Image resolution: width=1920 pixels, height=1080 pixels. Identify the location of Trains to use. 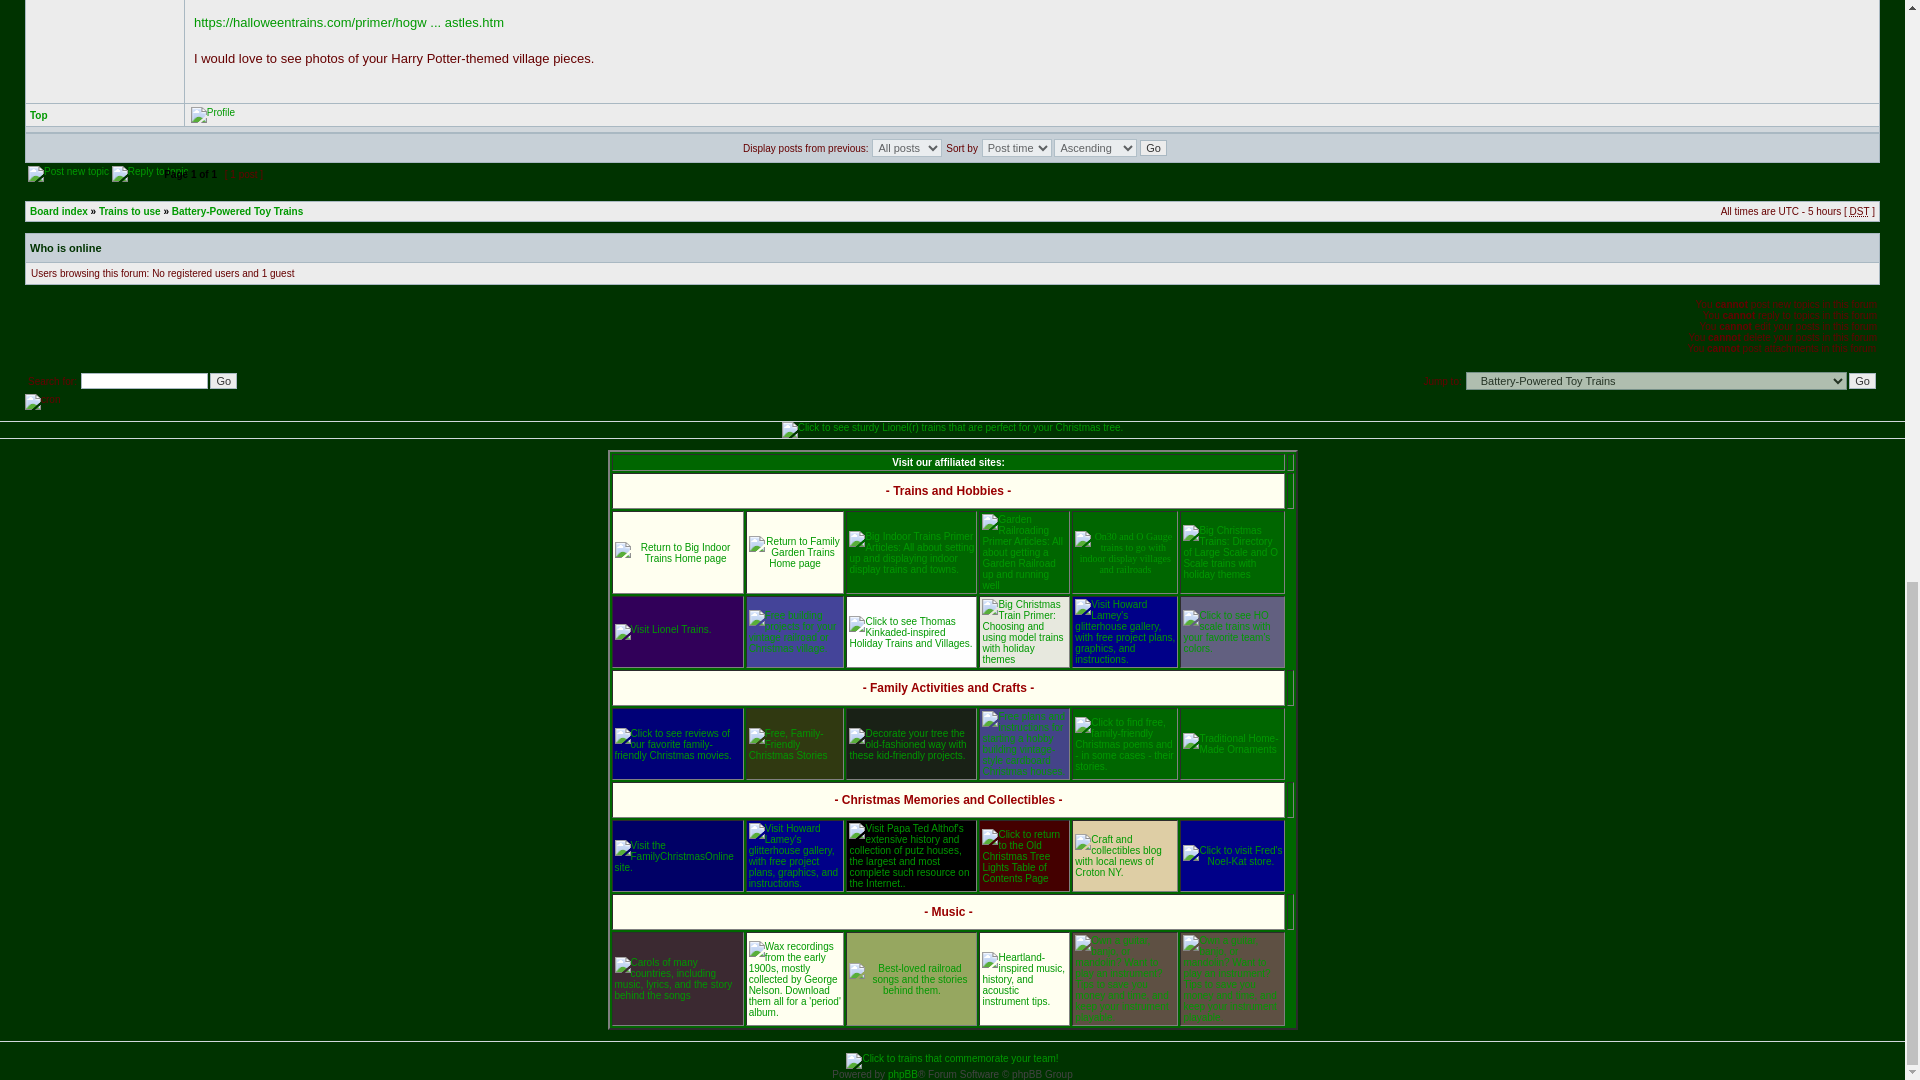
(130, 212).